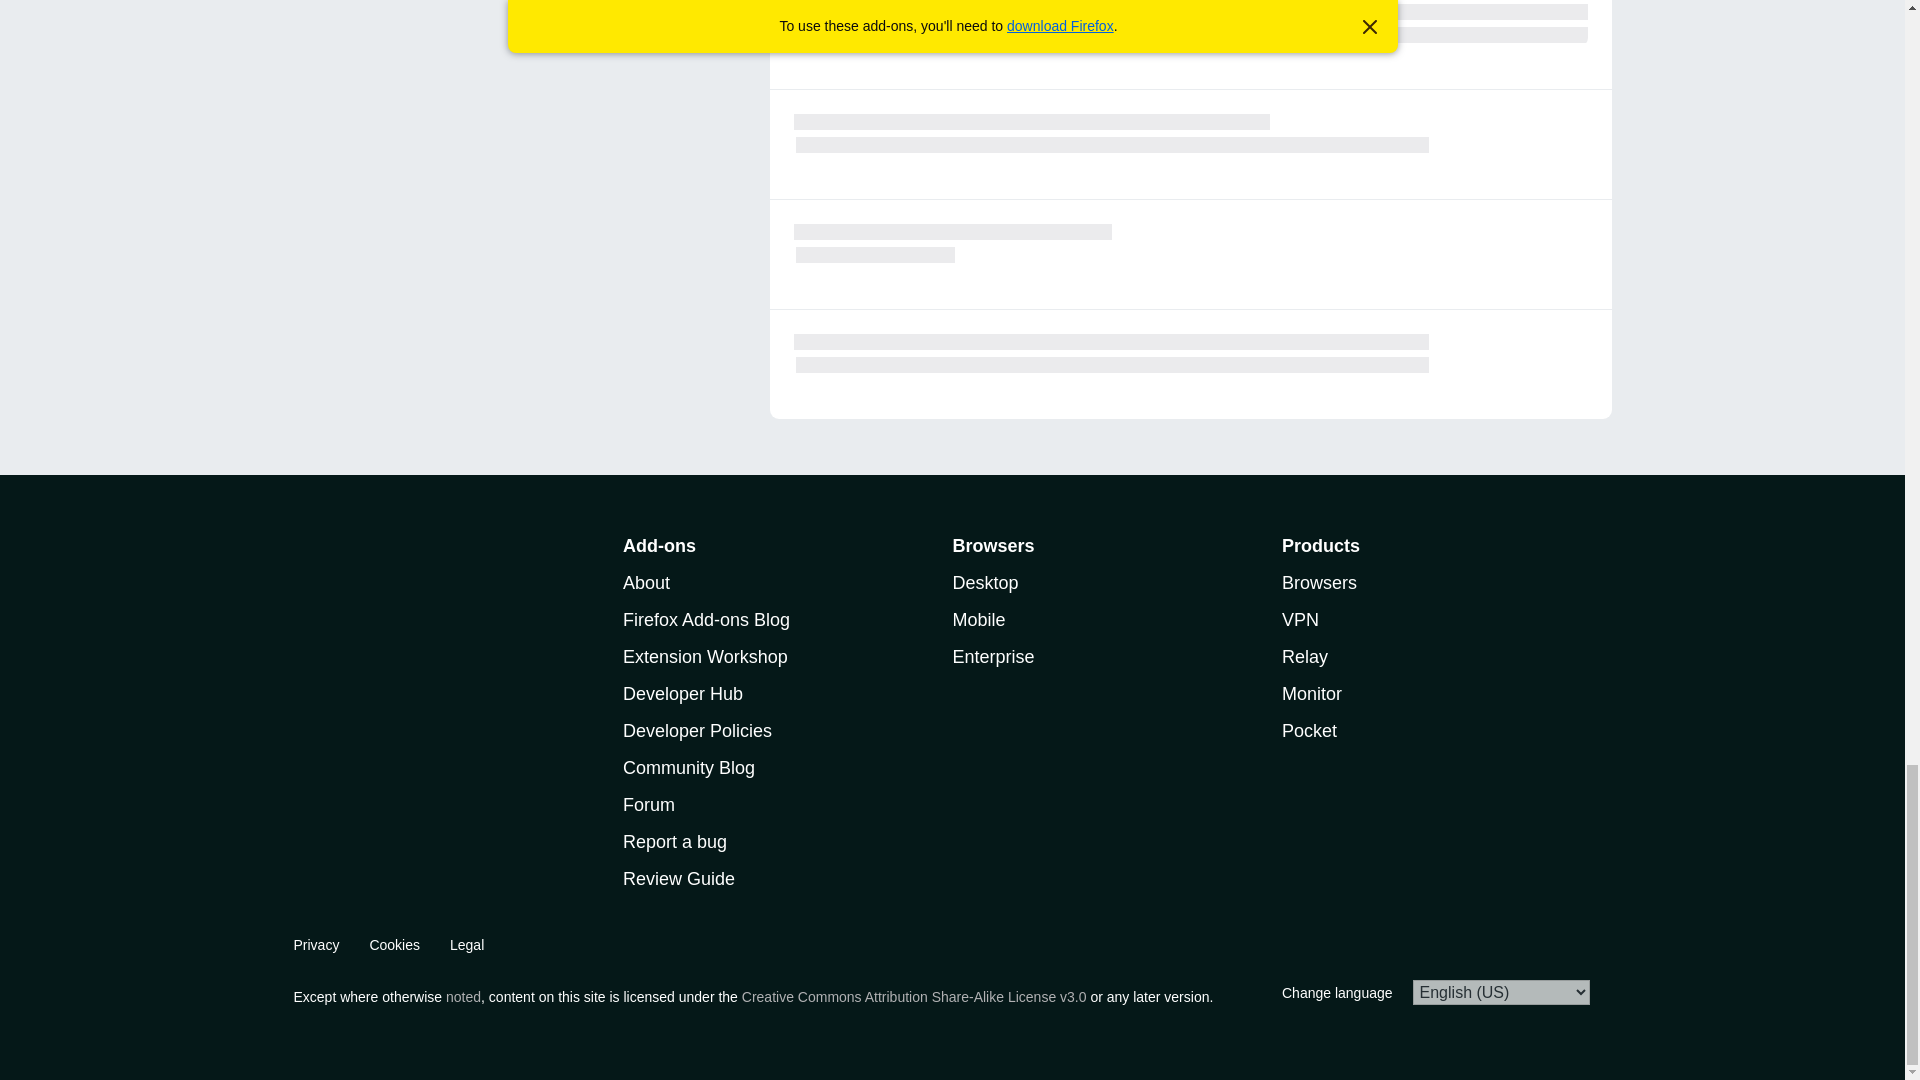  Describe the element at coordinates (1312, 694) in the screenshot. I see `Monitor` at that location.